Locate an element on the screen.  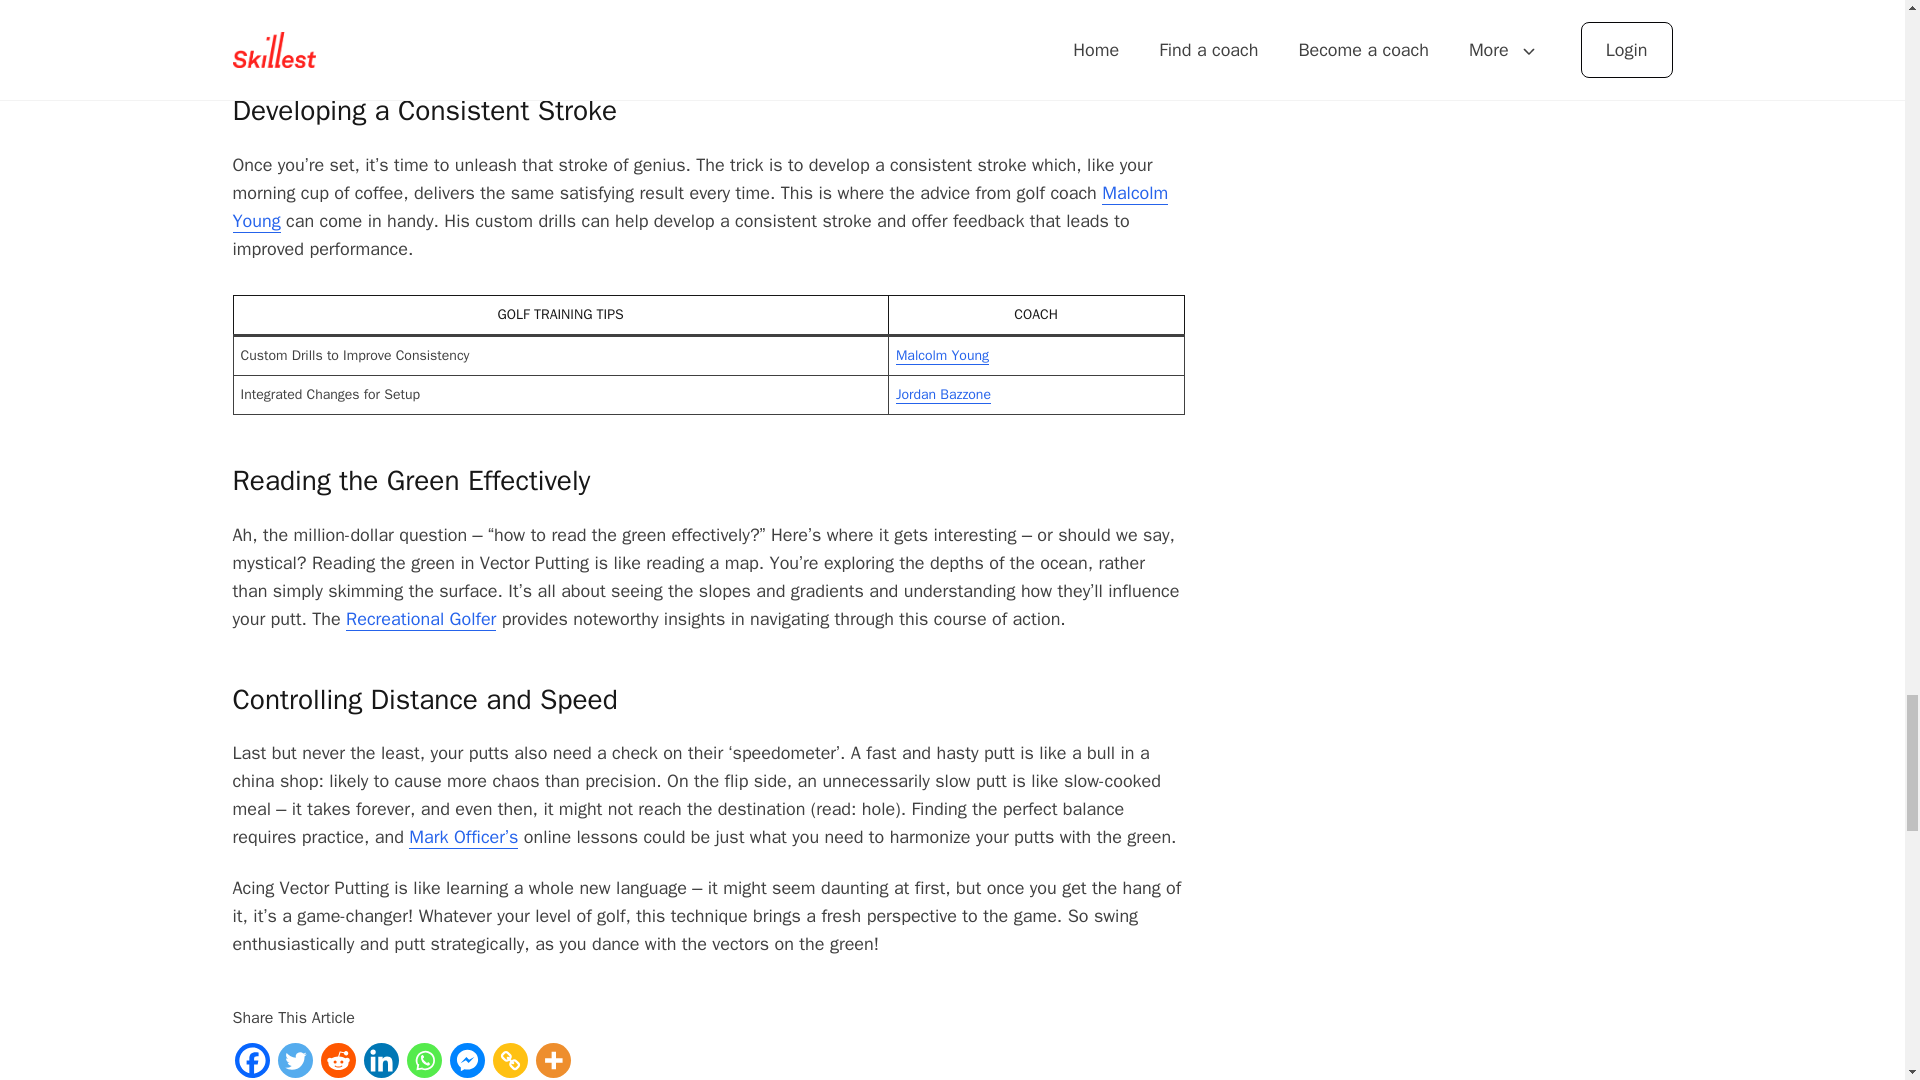
Reddit is located at coordinates (338, 1060).